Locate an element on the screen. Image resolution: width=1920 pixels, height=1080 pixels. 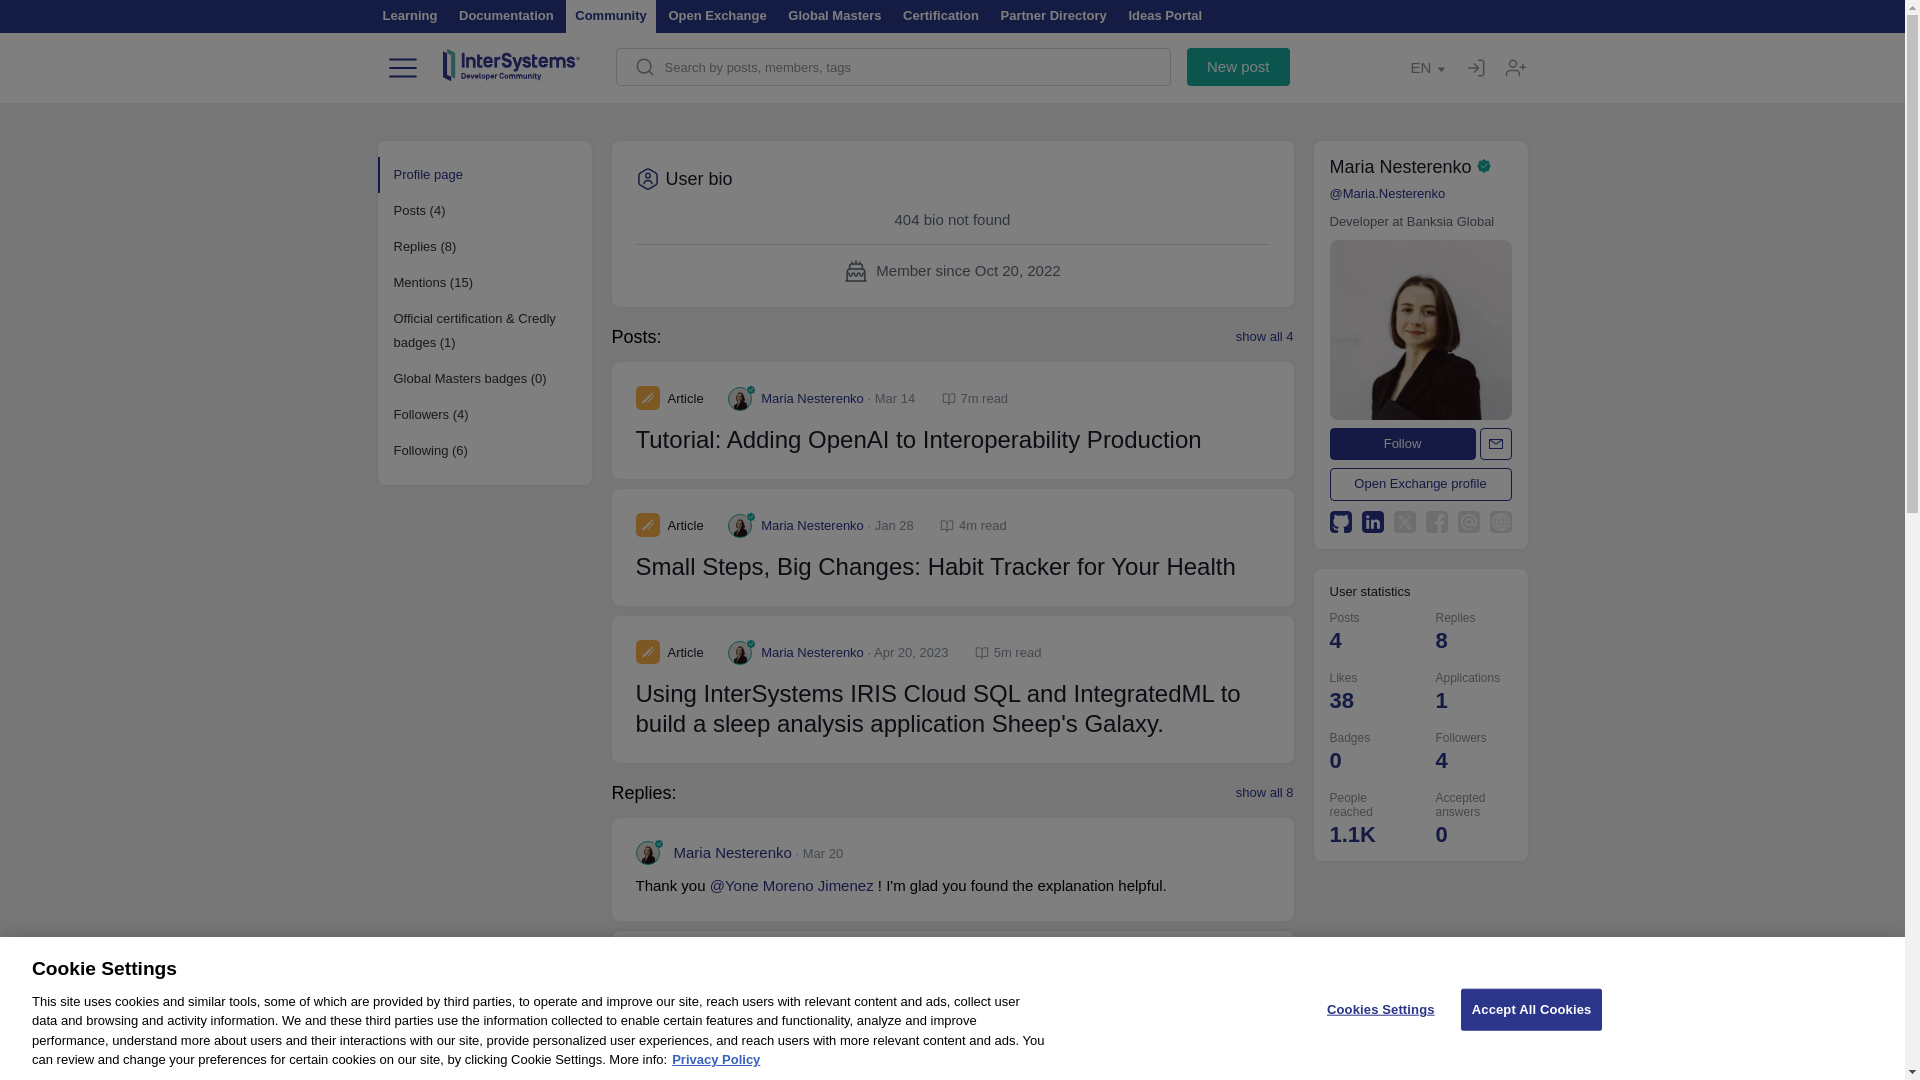
Global Masters is located at coordinates (834, 12).